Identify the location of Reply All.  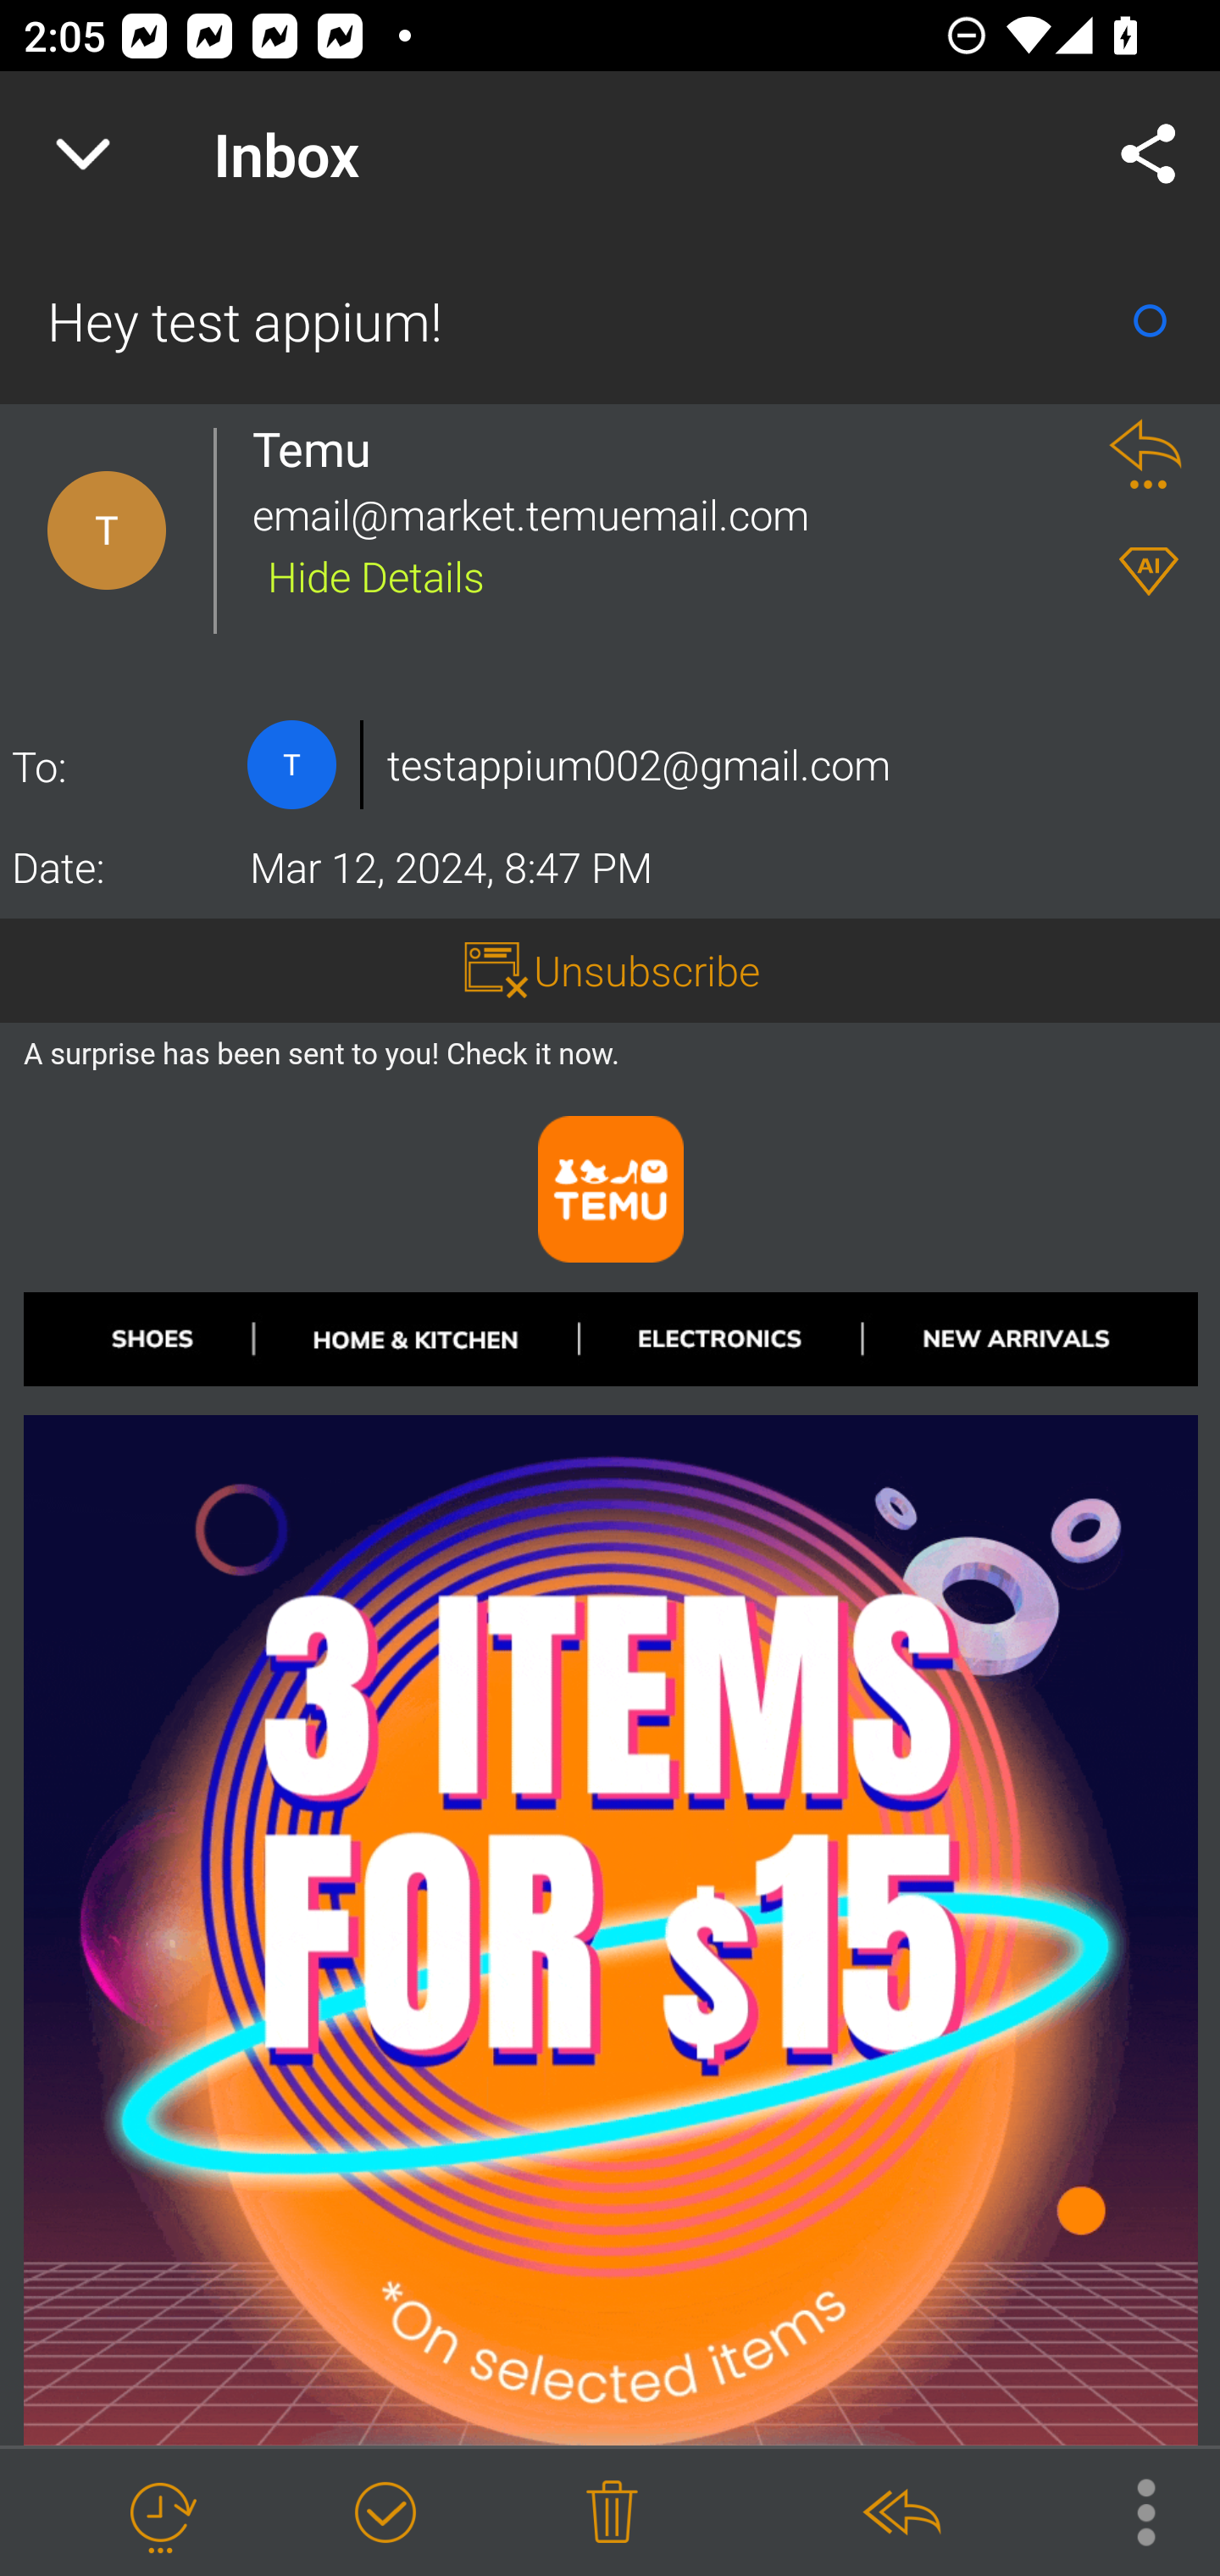
(901, 2513).